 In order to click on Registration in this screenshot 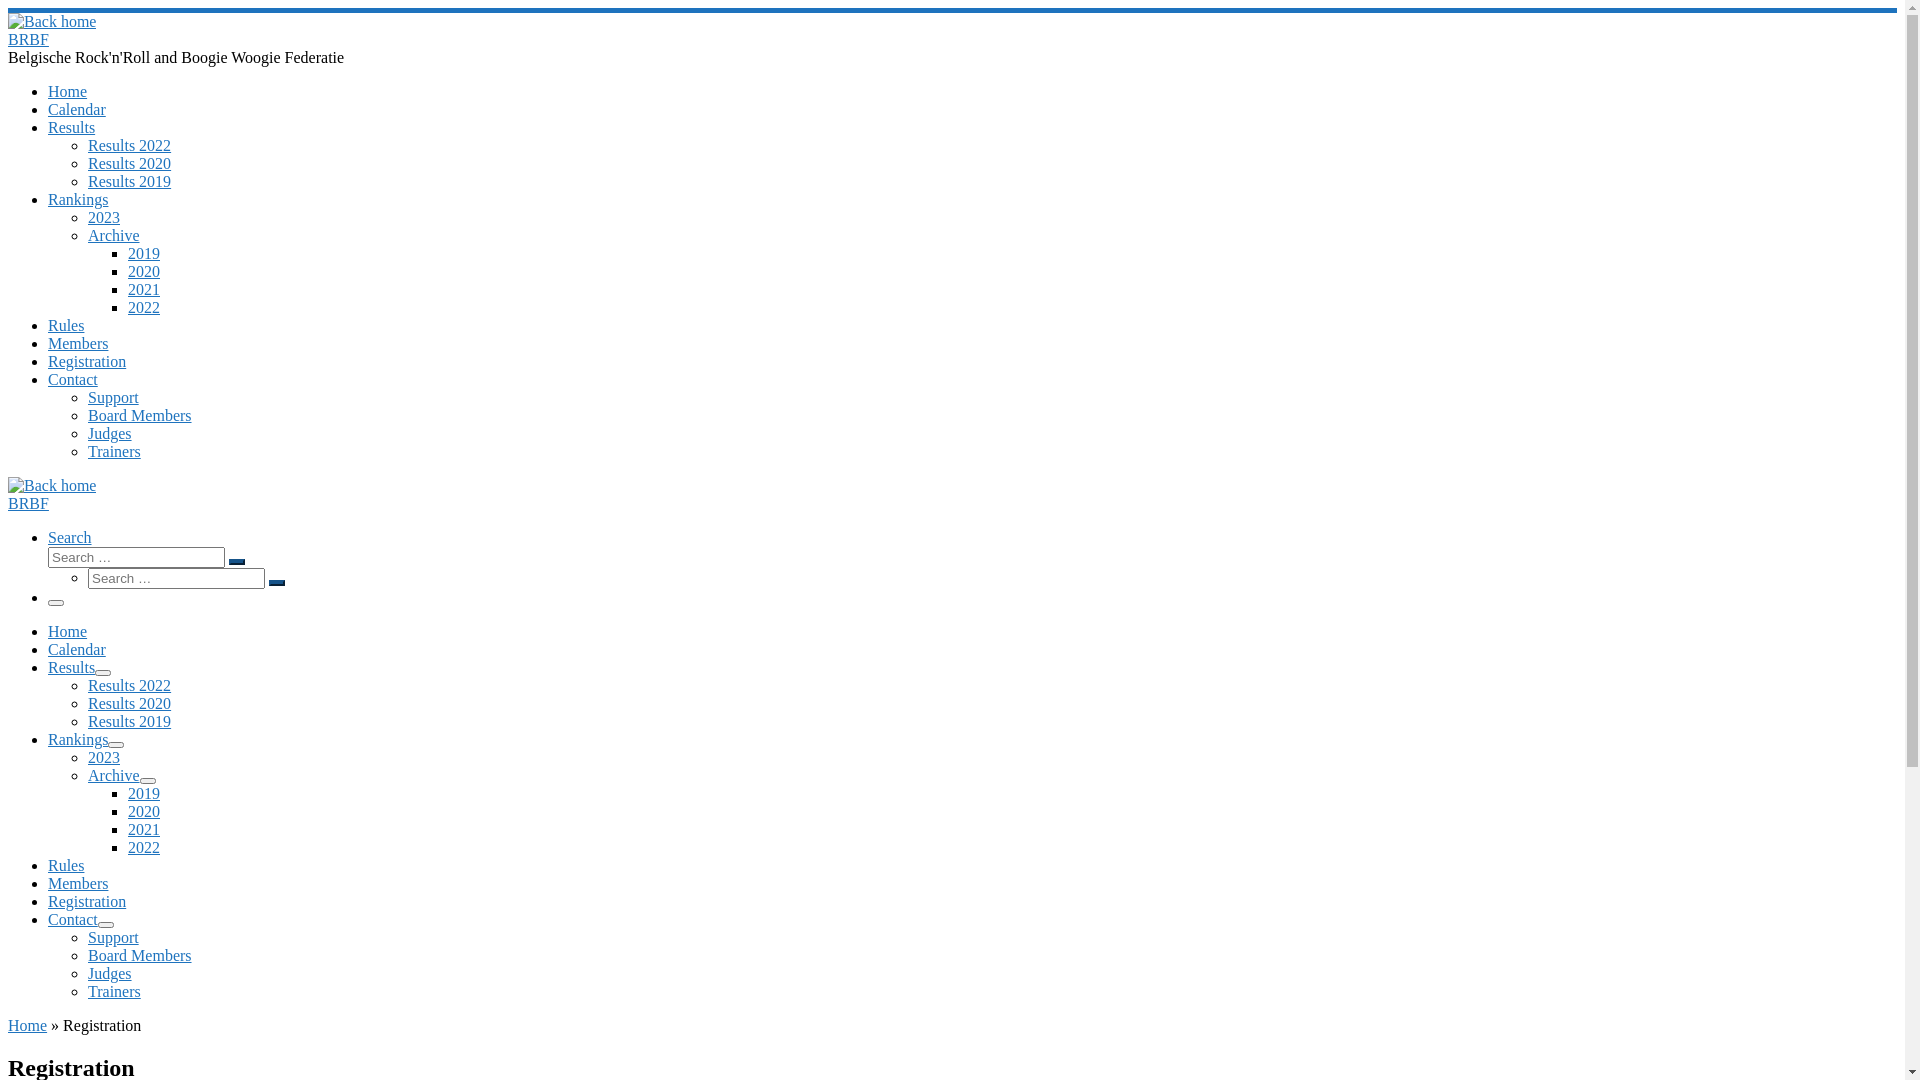, I will do `click(87, 362)`.